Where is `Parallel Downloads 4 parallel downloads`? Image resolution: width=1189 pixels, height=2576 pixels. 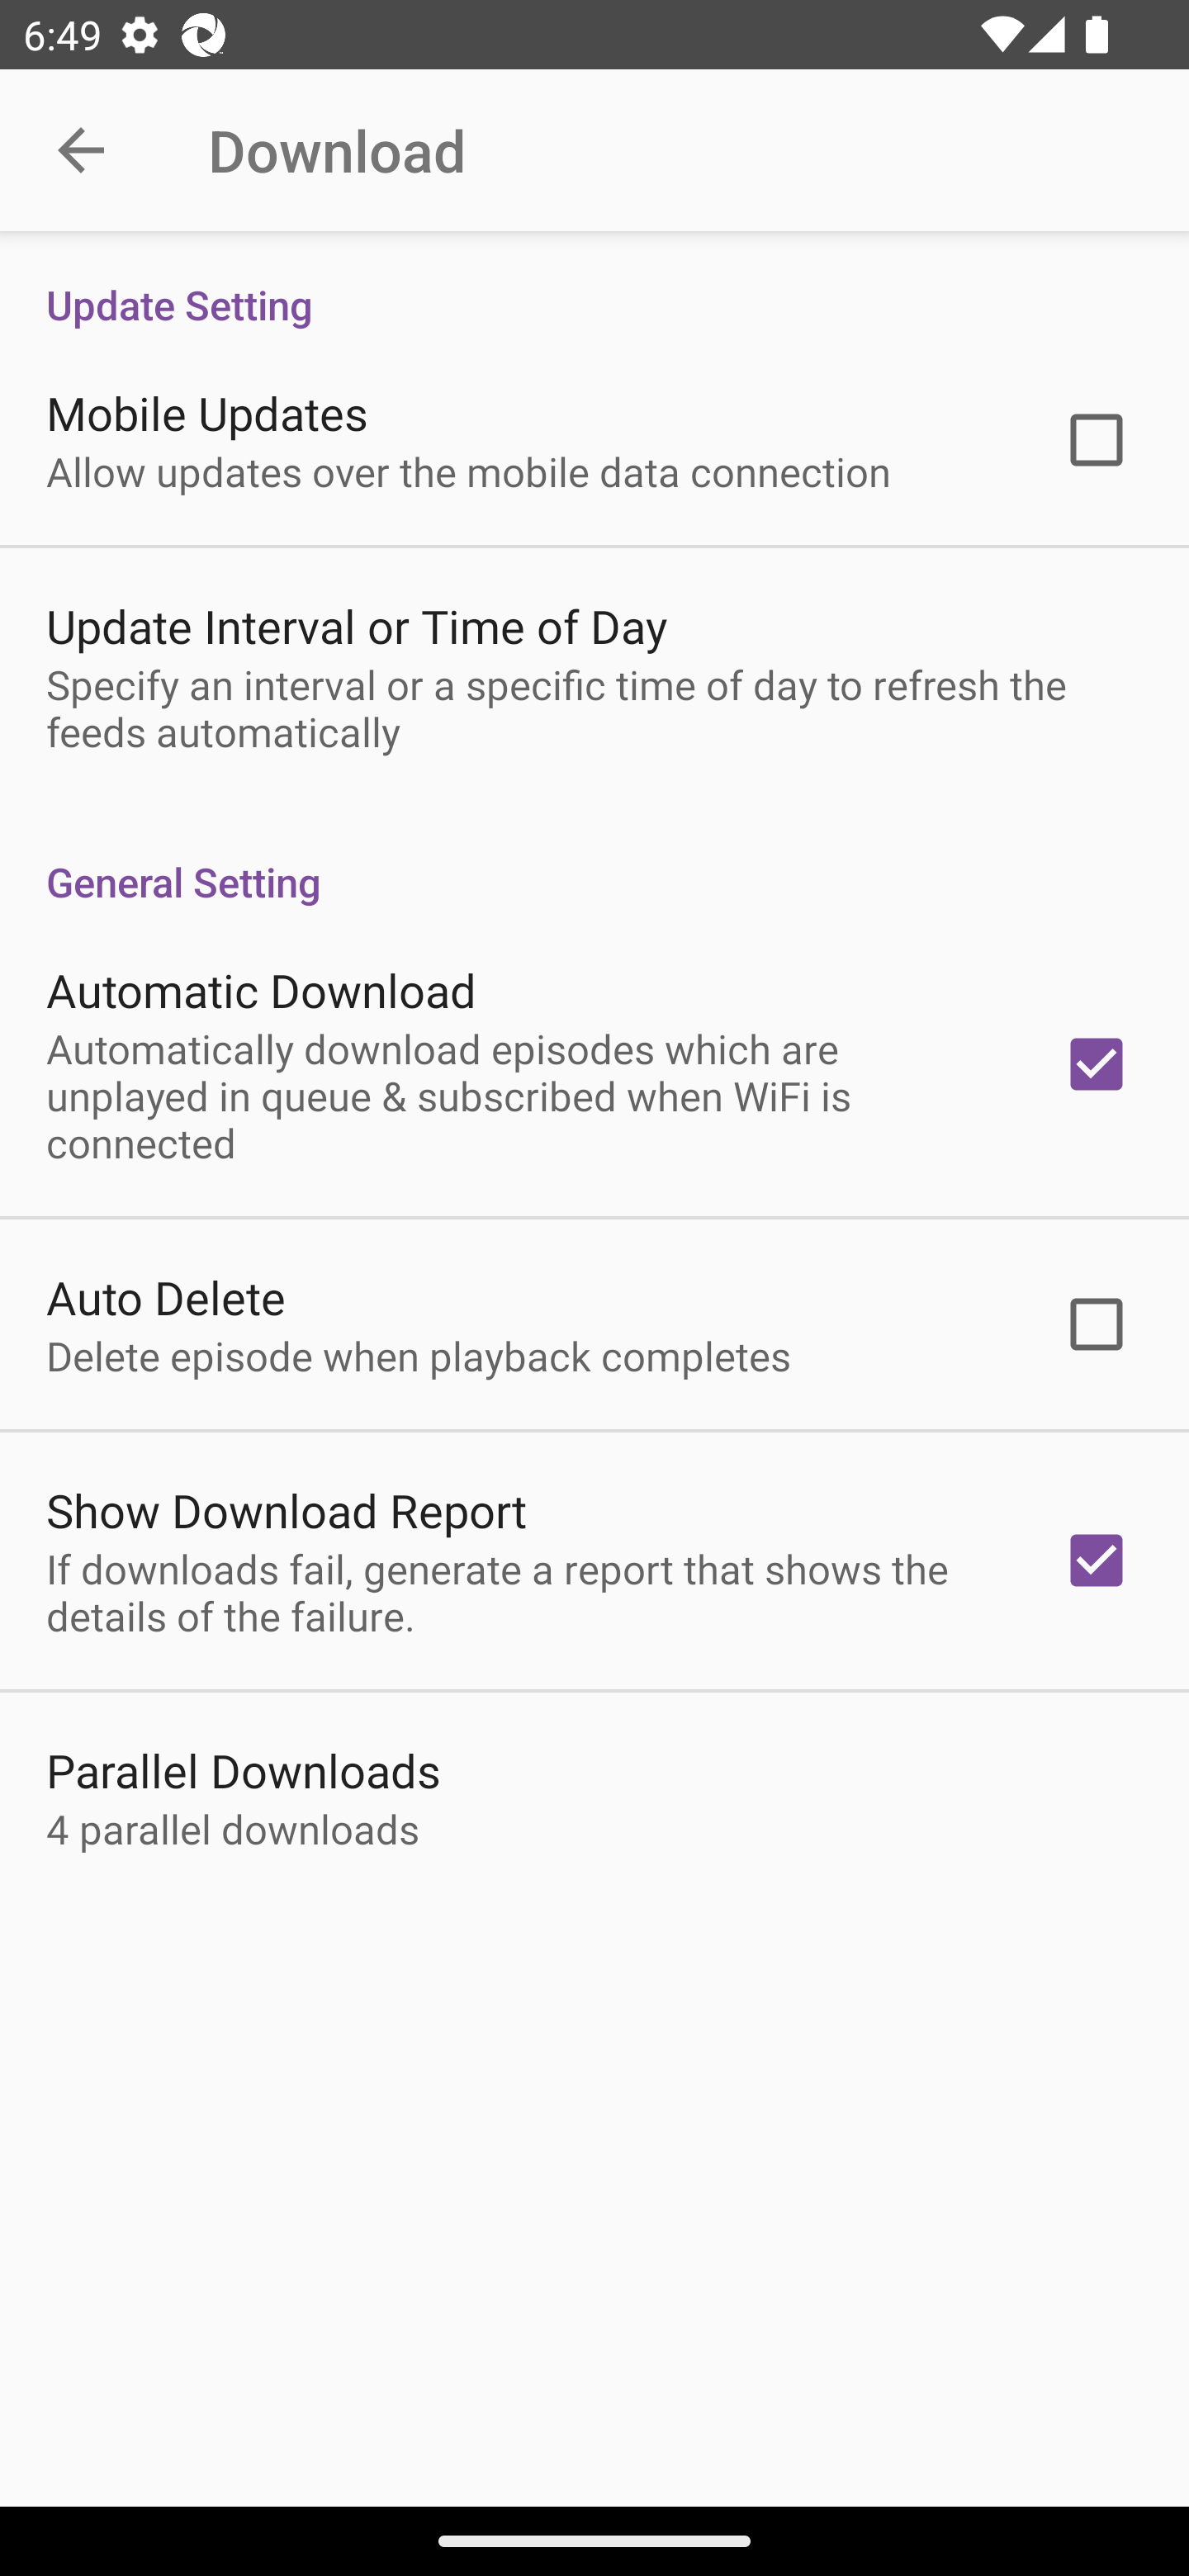 Parallel Downloads 4 parallel downloads is located at coordinates (594, 1797).